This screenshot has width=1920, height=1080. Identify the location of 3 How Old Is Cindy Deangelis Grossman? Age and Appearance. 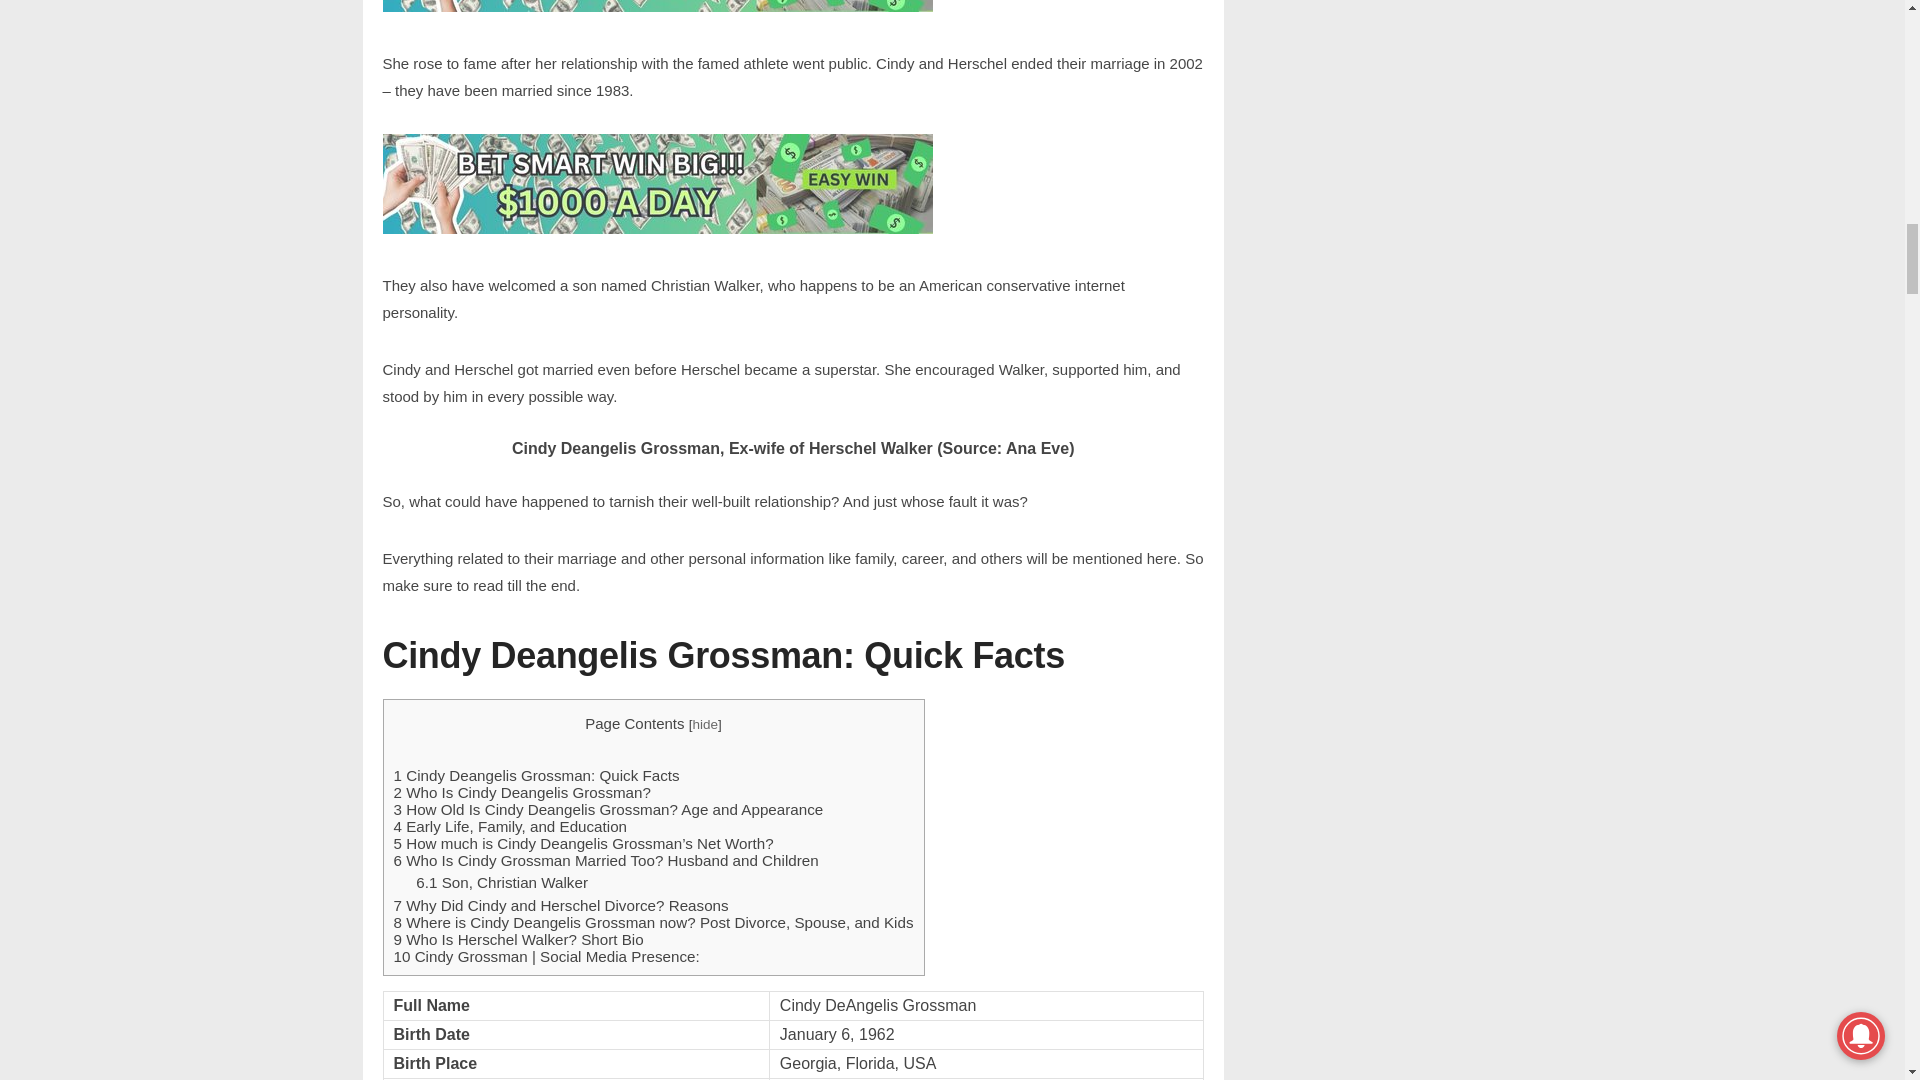
(608, 809).